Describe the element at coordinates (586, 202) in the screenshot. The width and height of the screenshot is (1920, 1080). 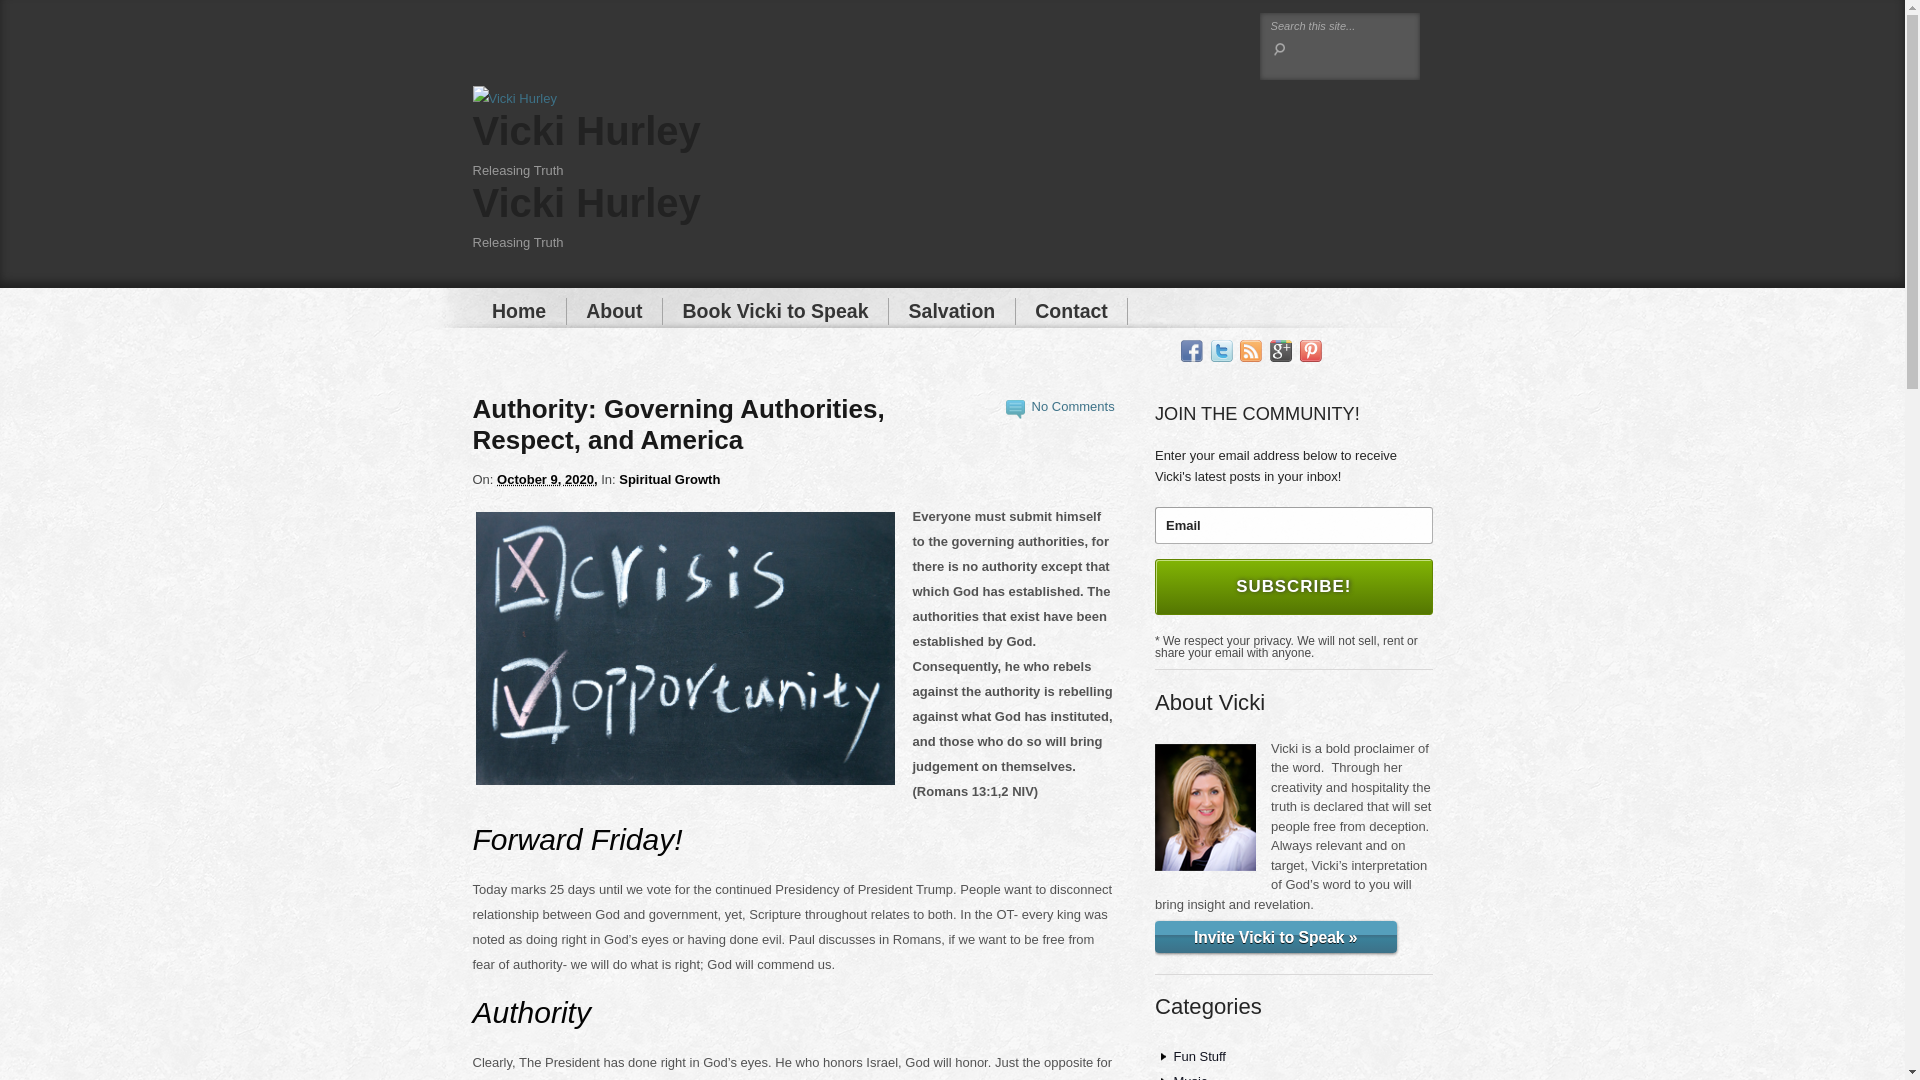
I see `Vicki Hurley` at that location.